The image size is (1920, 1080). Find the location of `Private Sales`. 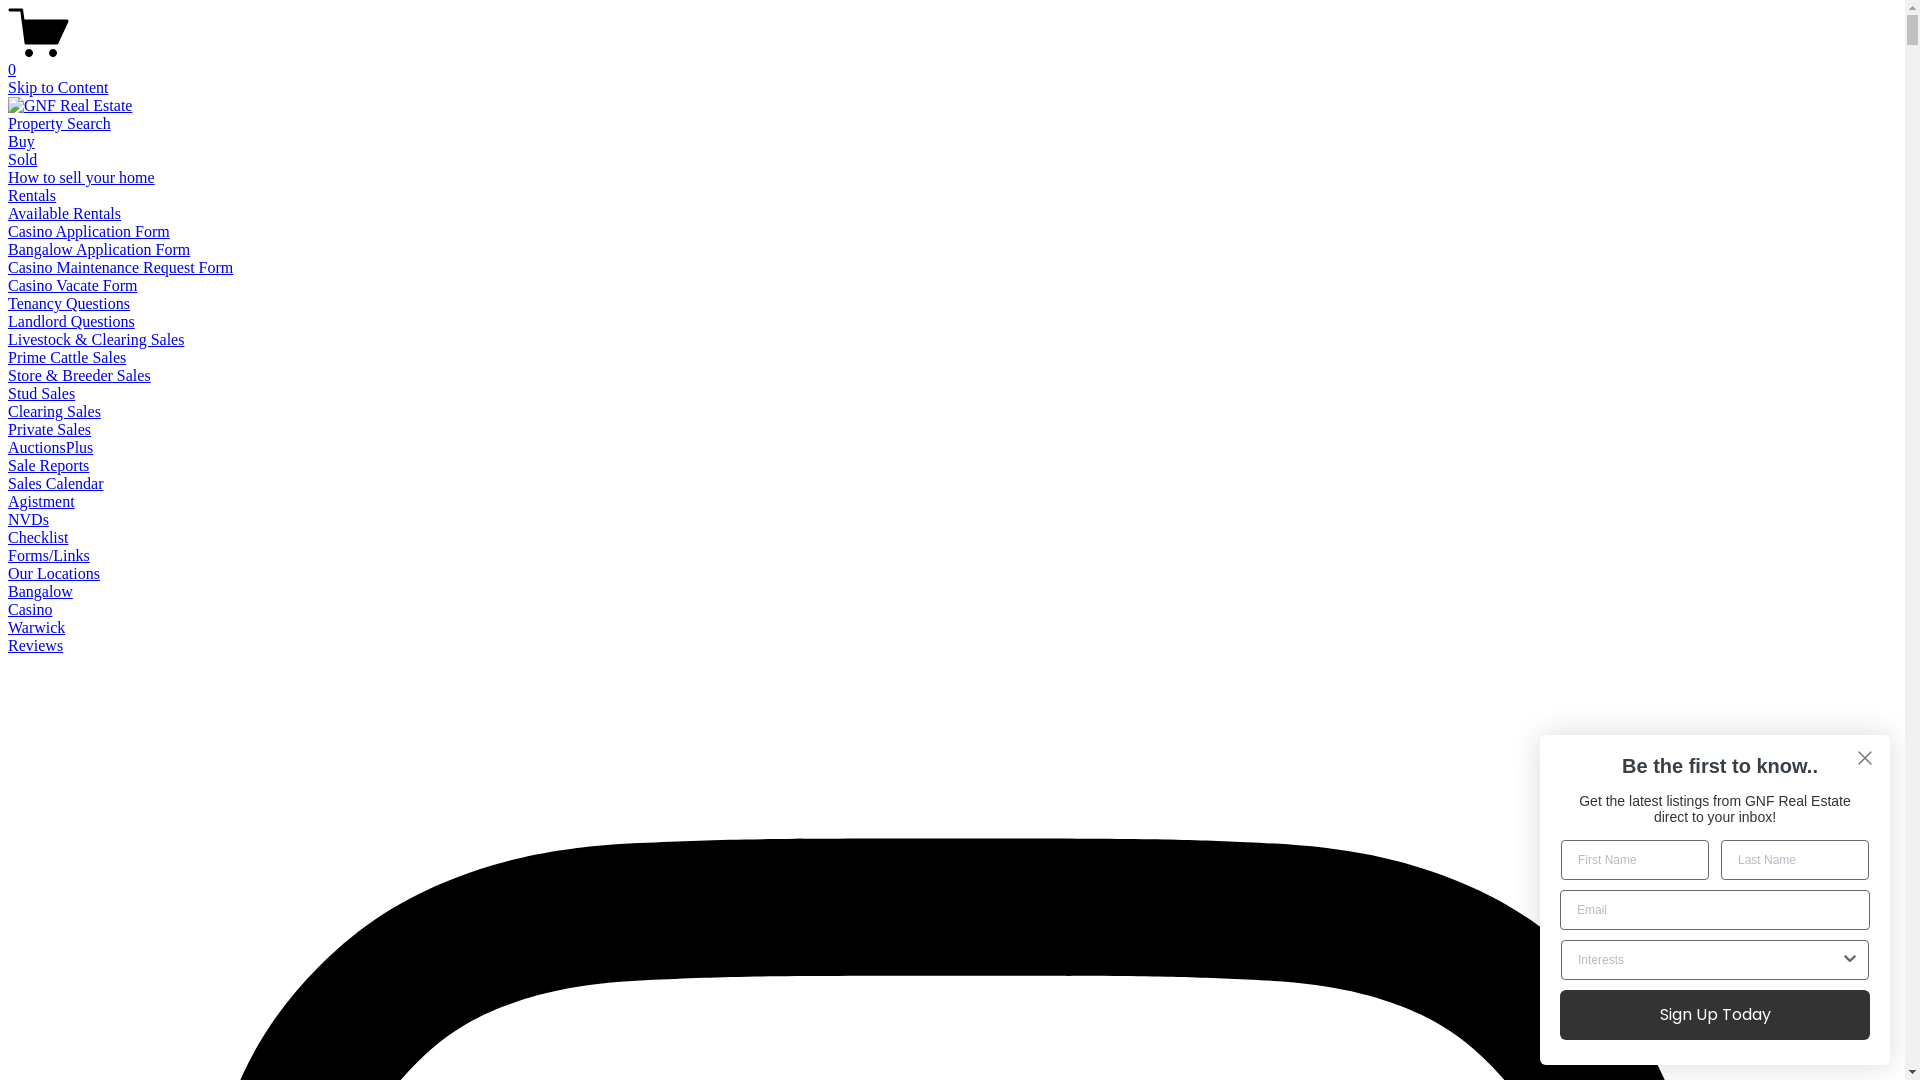

Private Sales is located at coordinates (50, 430).